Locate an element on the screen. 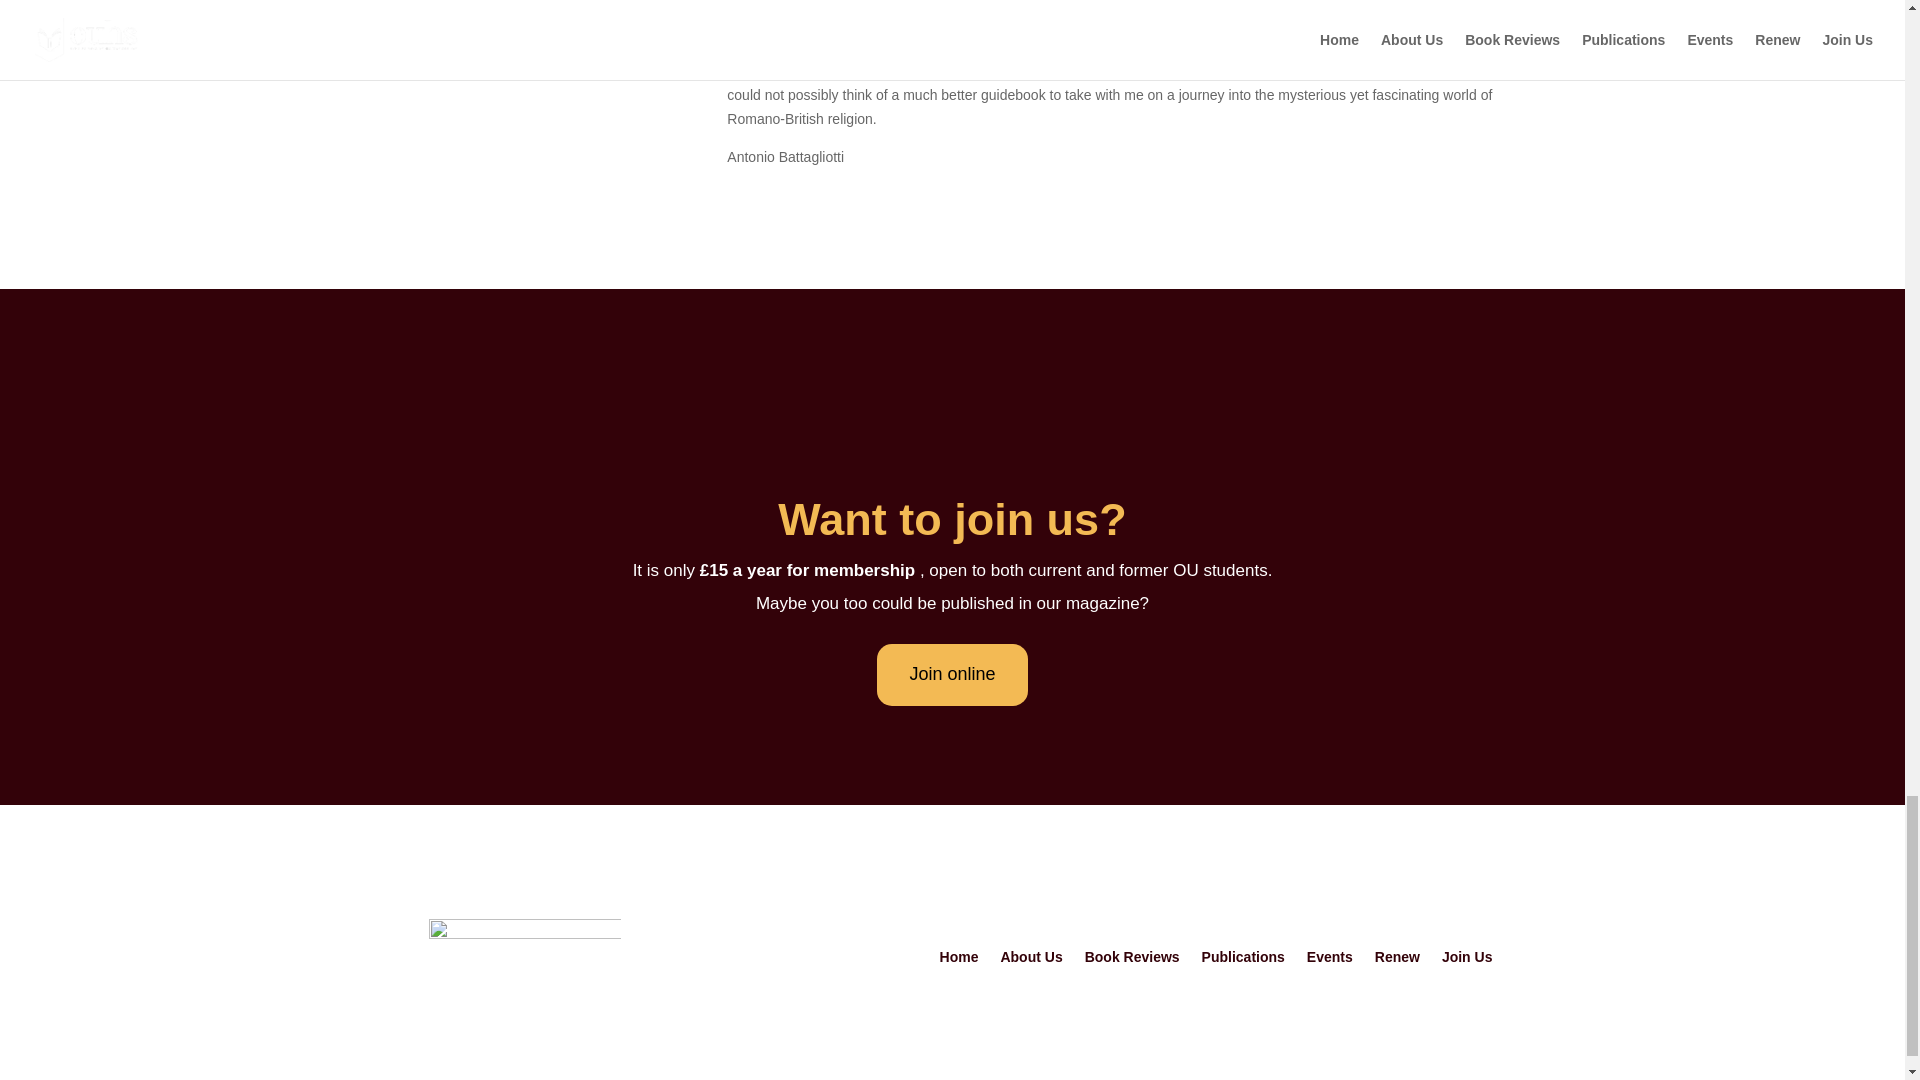 This screenshot has height=1080, width=1920. Events is located at coordinates (1330, 961).